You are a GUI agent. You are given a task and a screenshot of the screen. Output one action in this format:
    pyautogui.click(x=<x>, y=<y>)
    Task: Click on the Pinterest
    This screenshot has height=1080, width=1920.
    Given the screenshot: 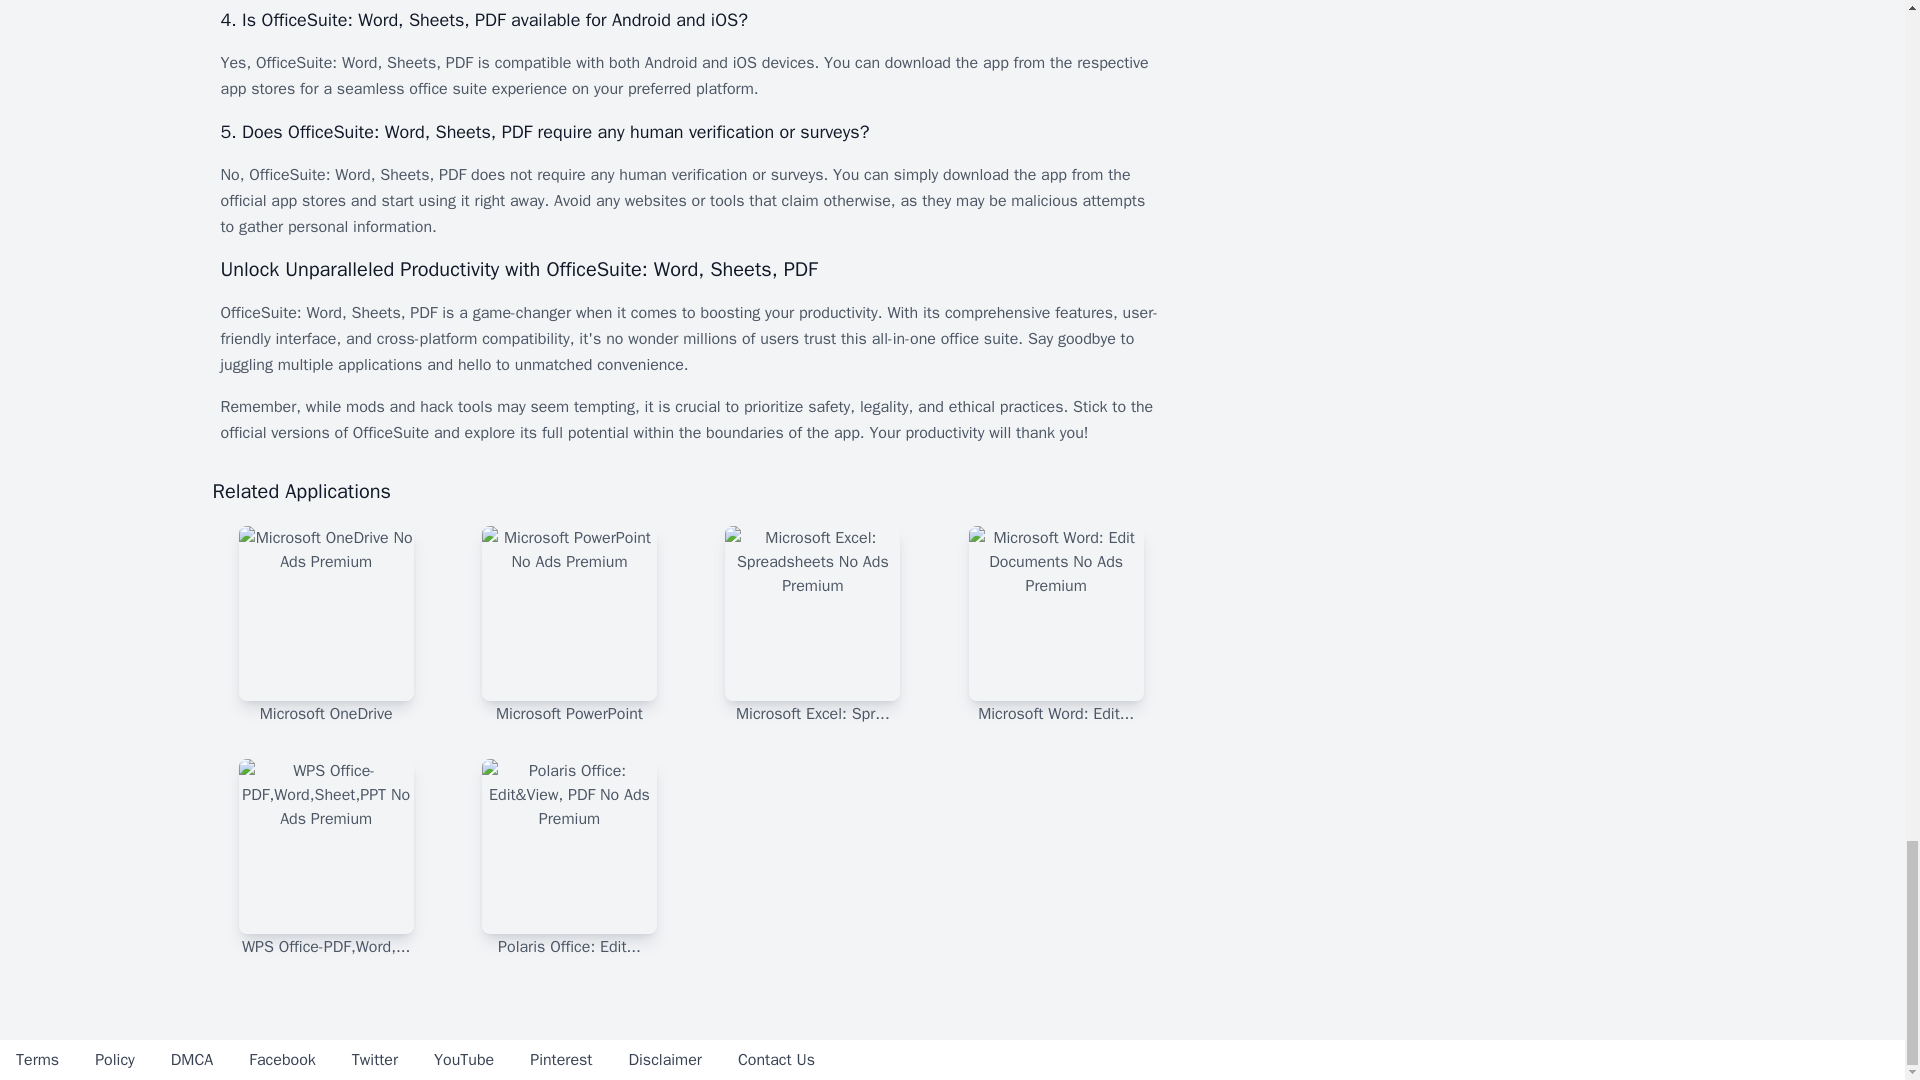 What is the action you would take?
    pyautogui.click(x=560, y=1060)
    